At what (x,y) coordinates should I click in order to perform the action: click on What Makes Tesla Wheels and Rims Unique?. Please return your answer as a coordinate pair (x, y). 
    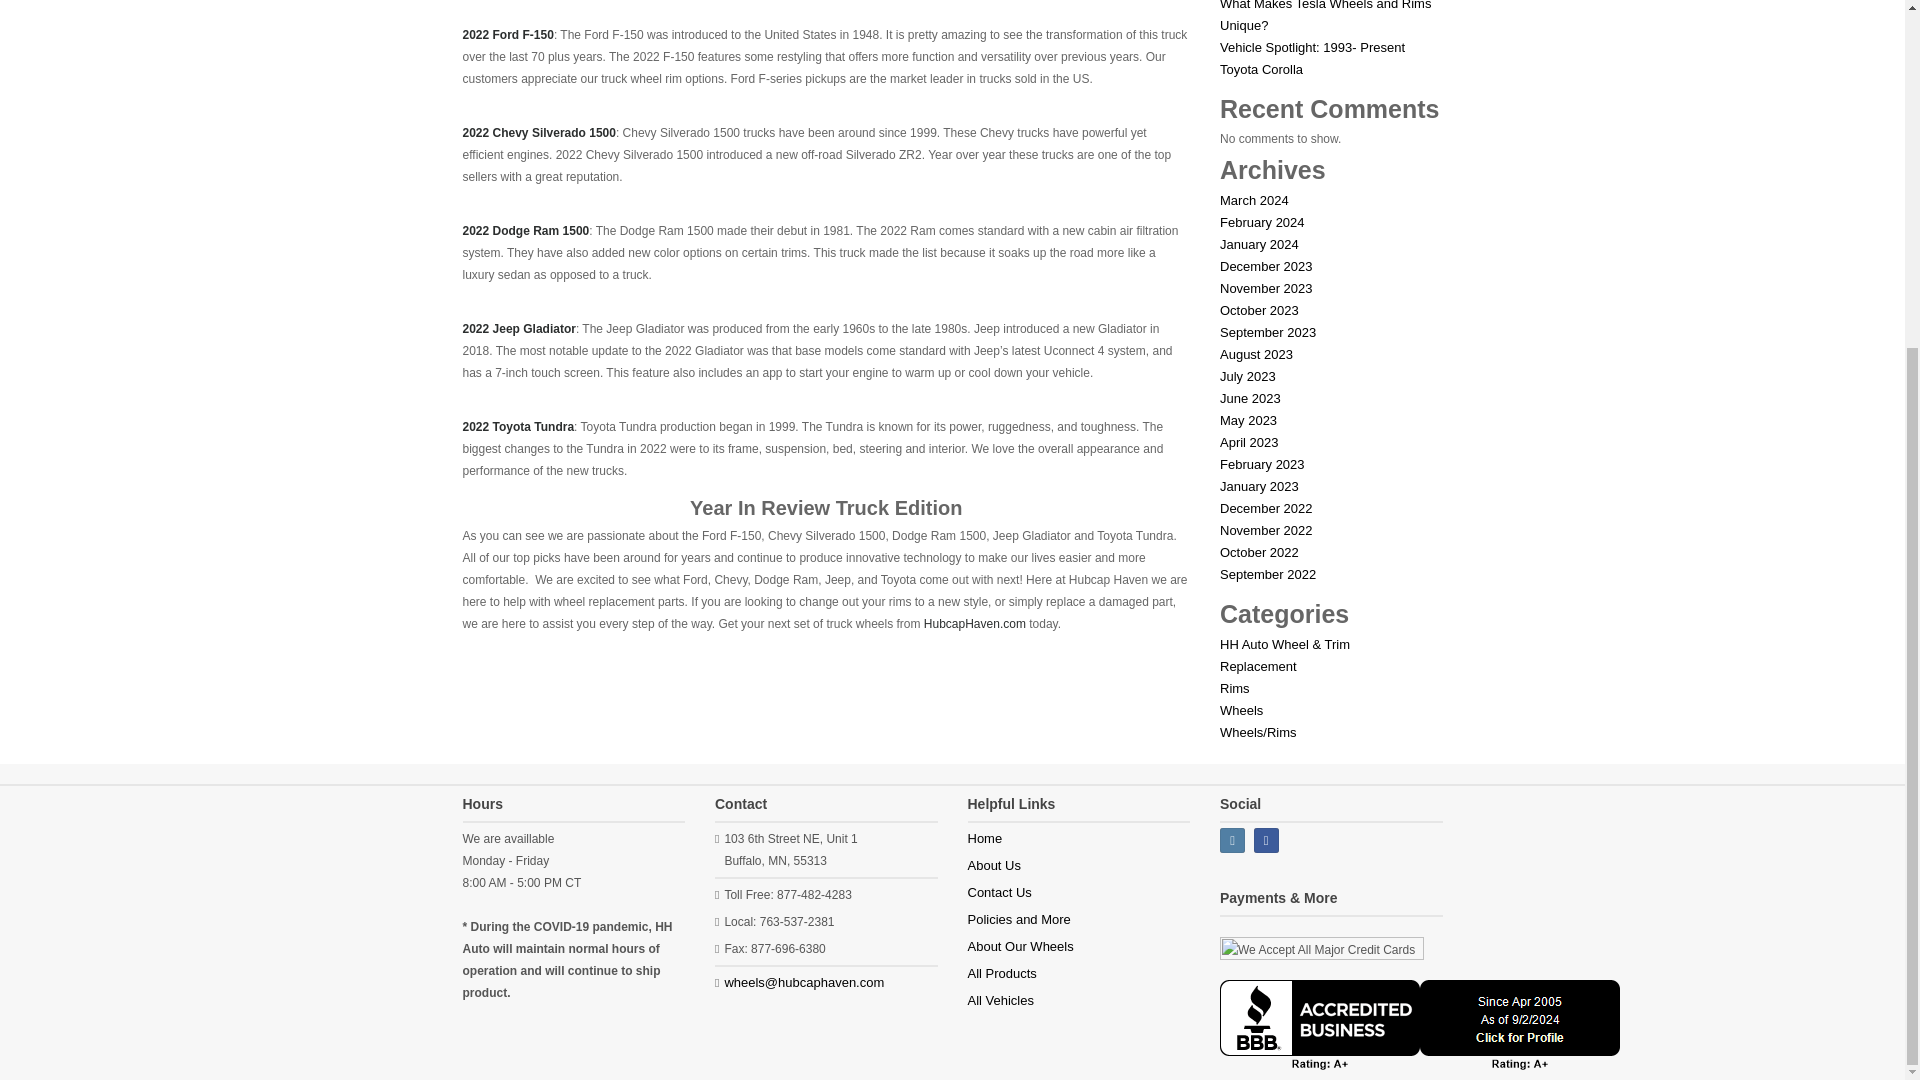
    Looking at the image, I should click on (1324, 16).